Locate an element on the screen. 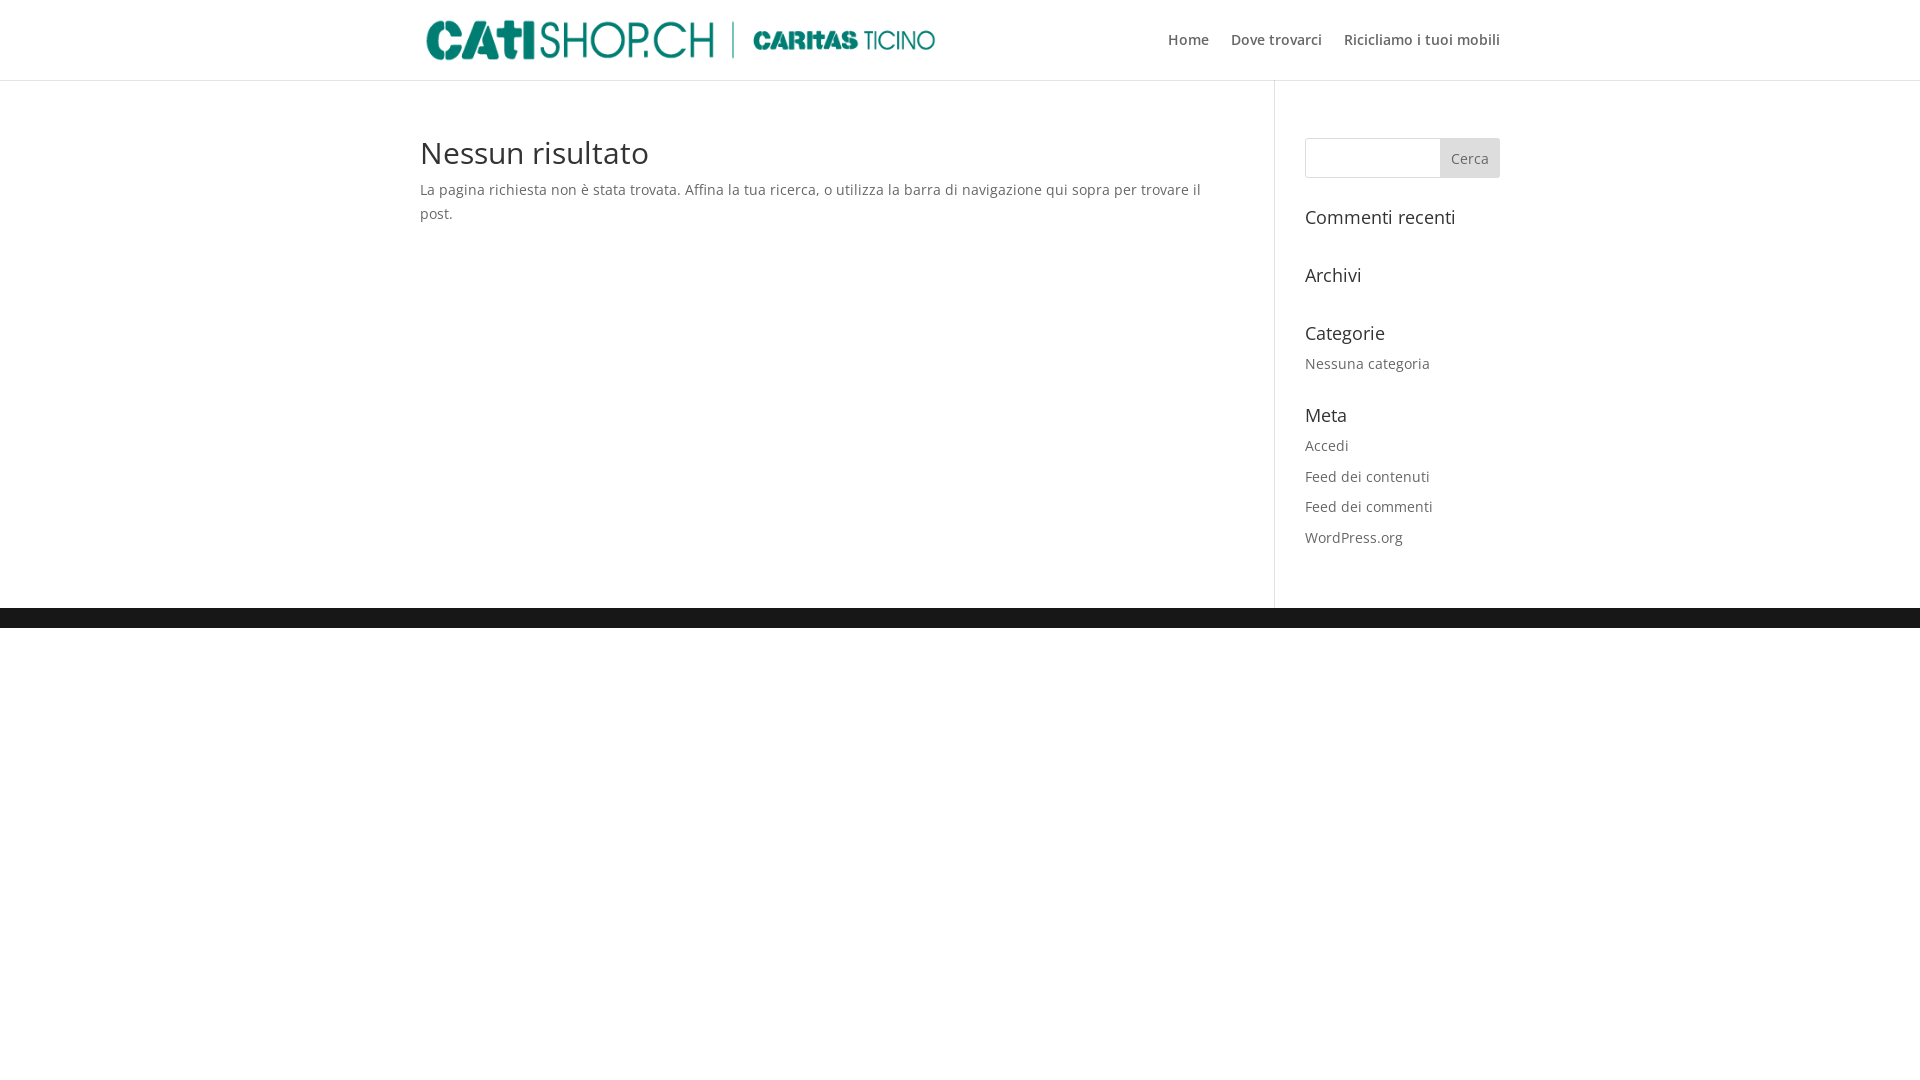 Image resolution: width=1920 pixels, height=1080 pixels. Accedi is located at coordinates (1327, 446).